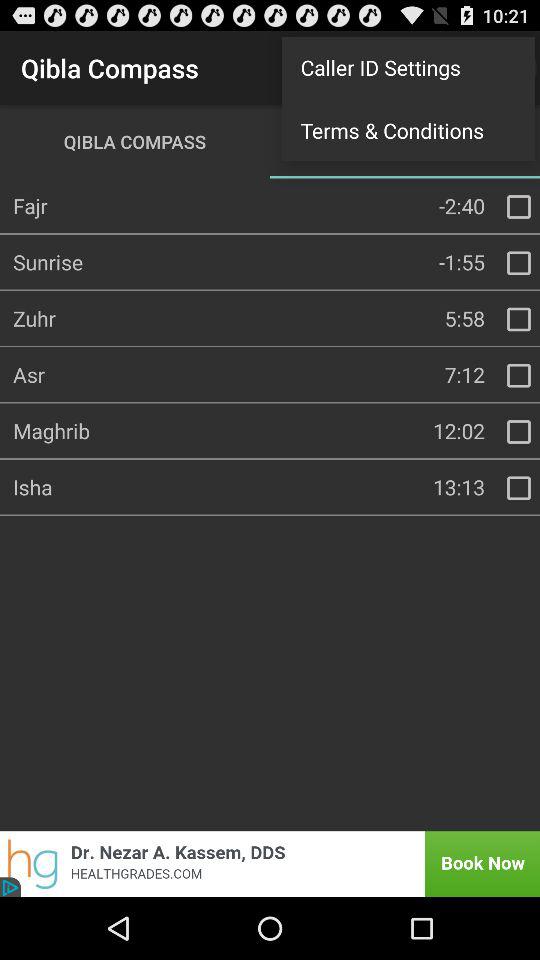 The width and height of the screenshot is (540, 960). What do you see at coordinates (519, 488) in the screenshot?
I see `go to click putton` at bounding box center [519, 488].